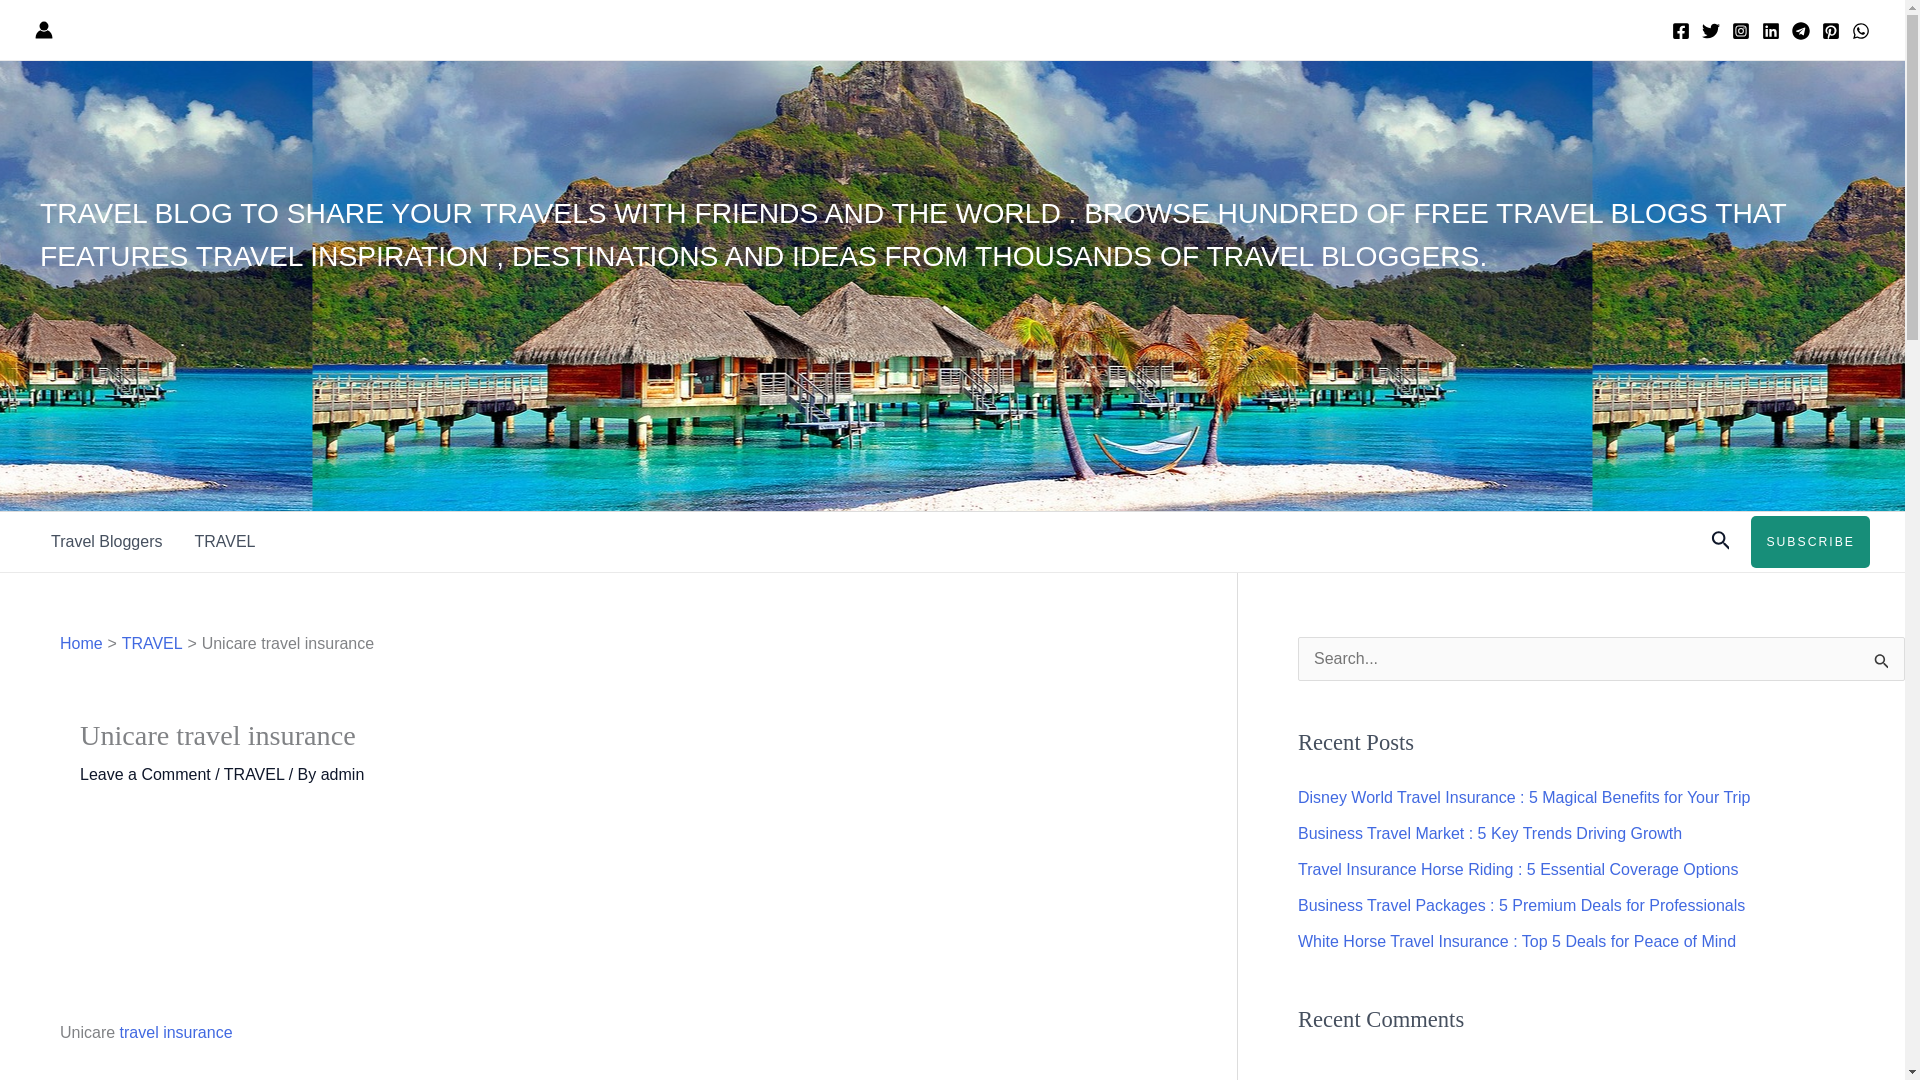 This screenshot has width=1920, height=1080. What do you see at coordinates (254, 774) in the screenshot?
I see `TRAVEL` at bounding box center [254, 774].